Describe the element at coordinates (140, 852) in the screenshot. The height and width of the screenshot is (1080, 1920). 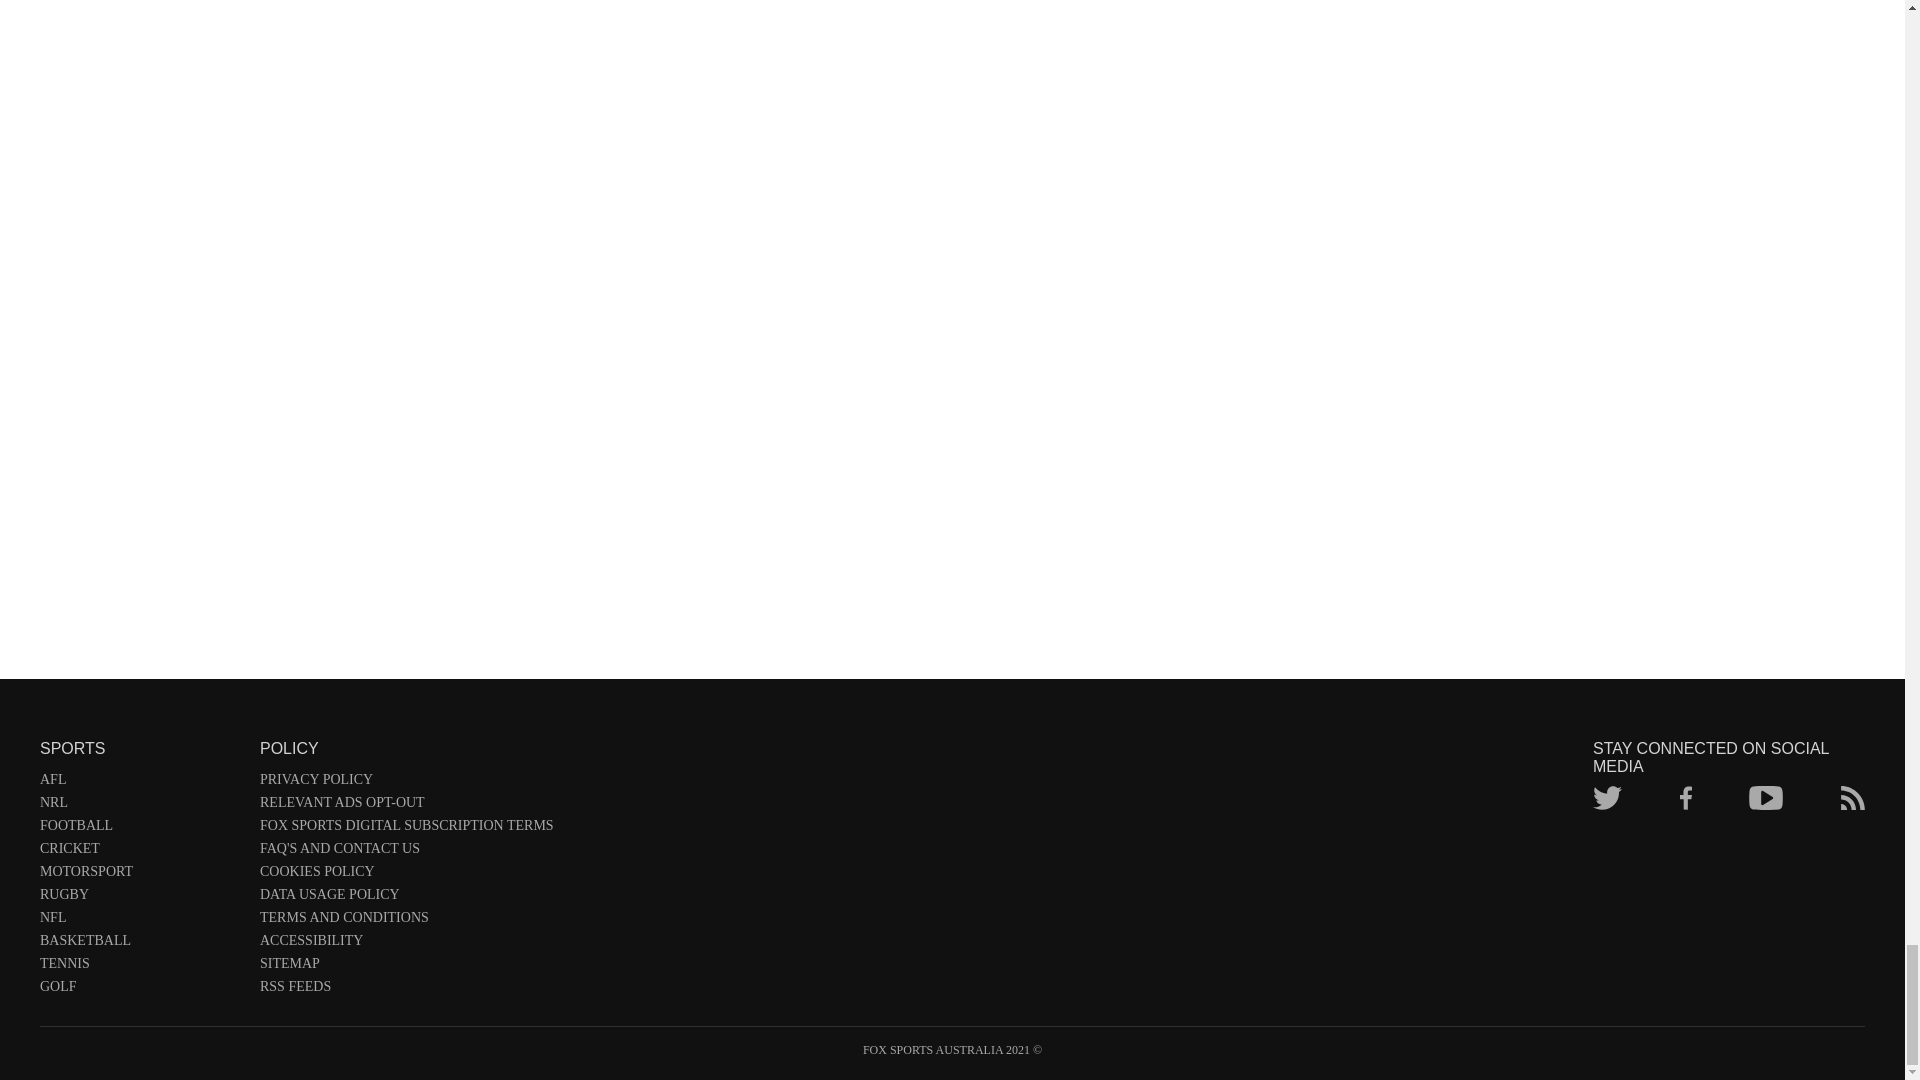
I see `CRICKET` at that location.